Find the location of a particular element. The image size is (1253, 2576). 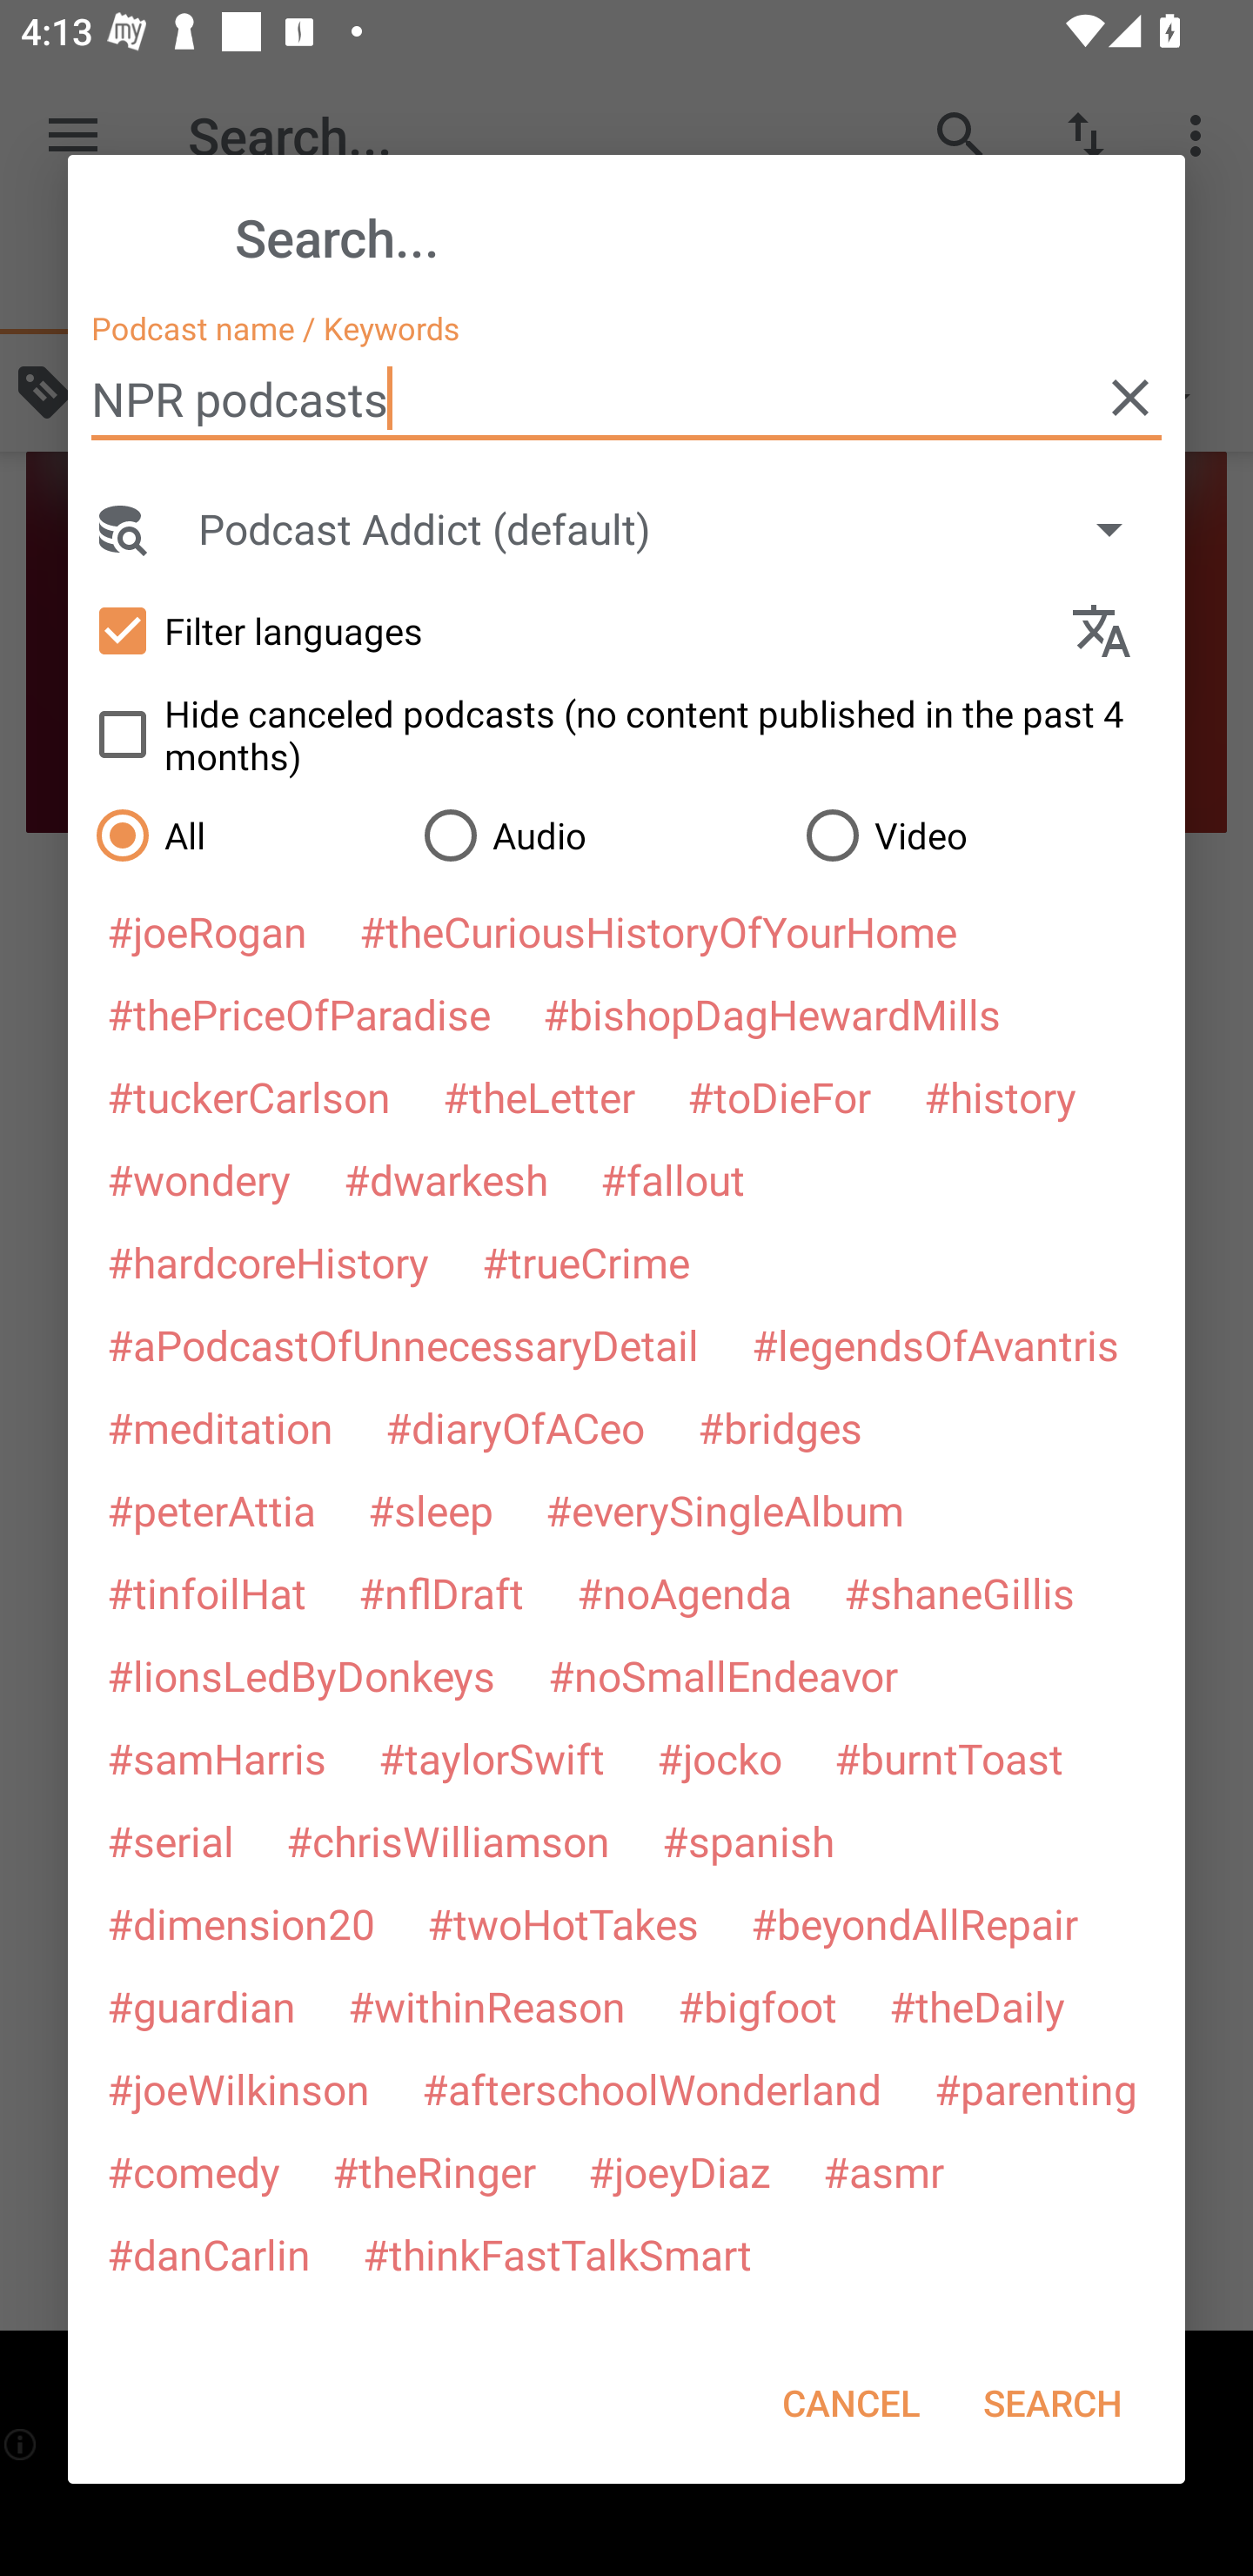

#toDieFor is located at coordinates (780, 1097).